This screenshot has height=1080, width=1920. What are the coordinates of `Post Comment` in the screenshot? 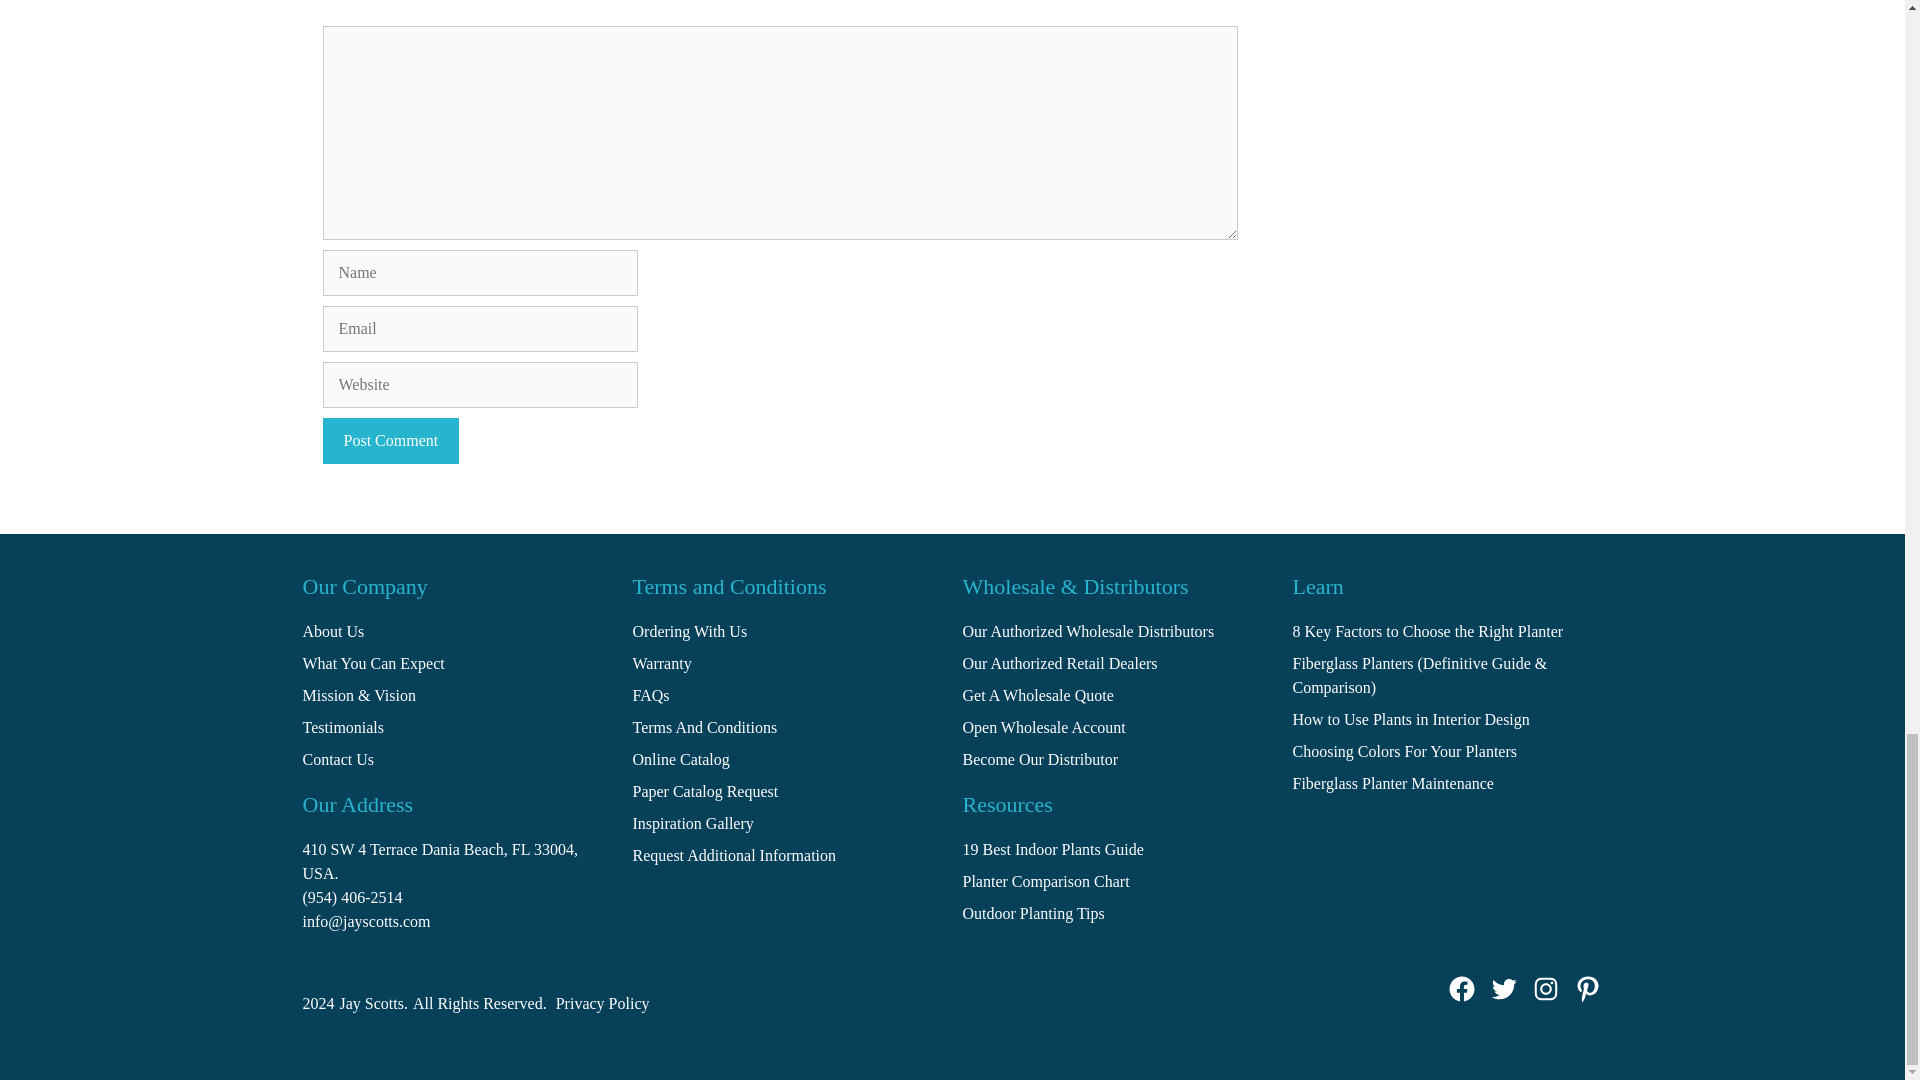 It's located at (390, 440).